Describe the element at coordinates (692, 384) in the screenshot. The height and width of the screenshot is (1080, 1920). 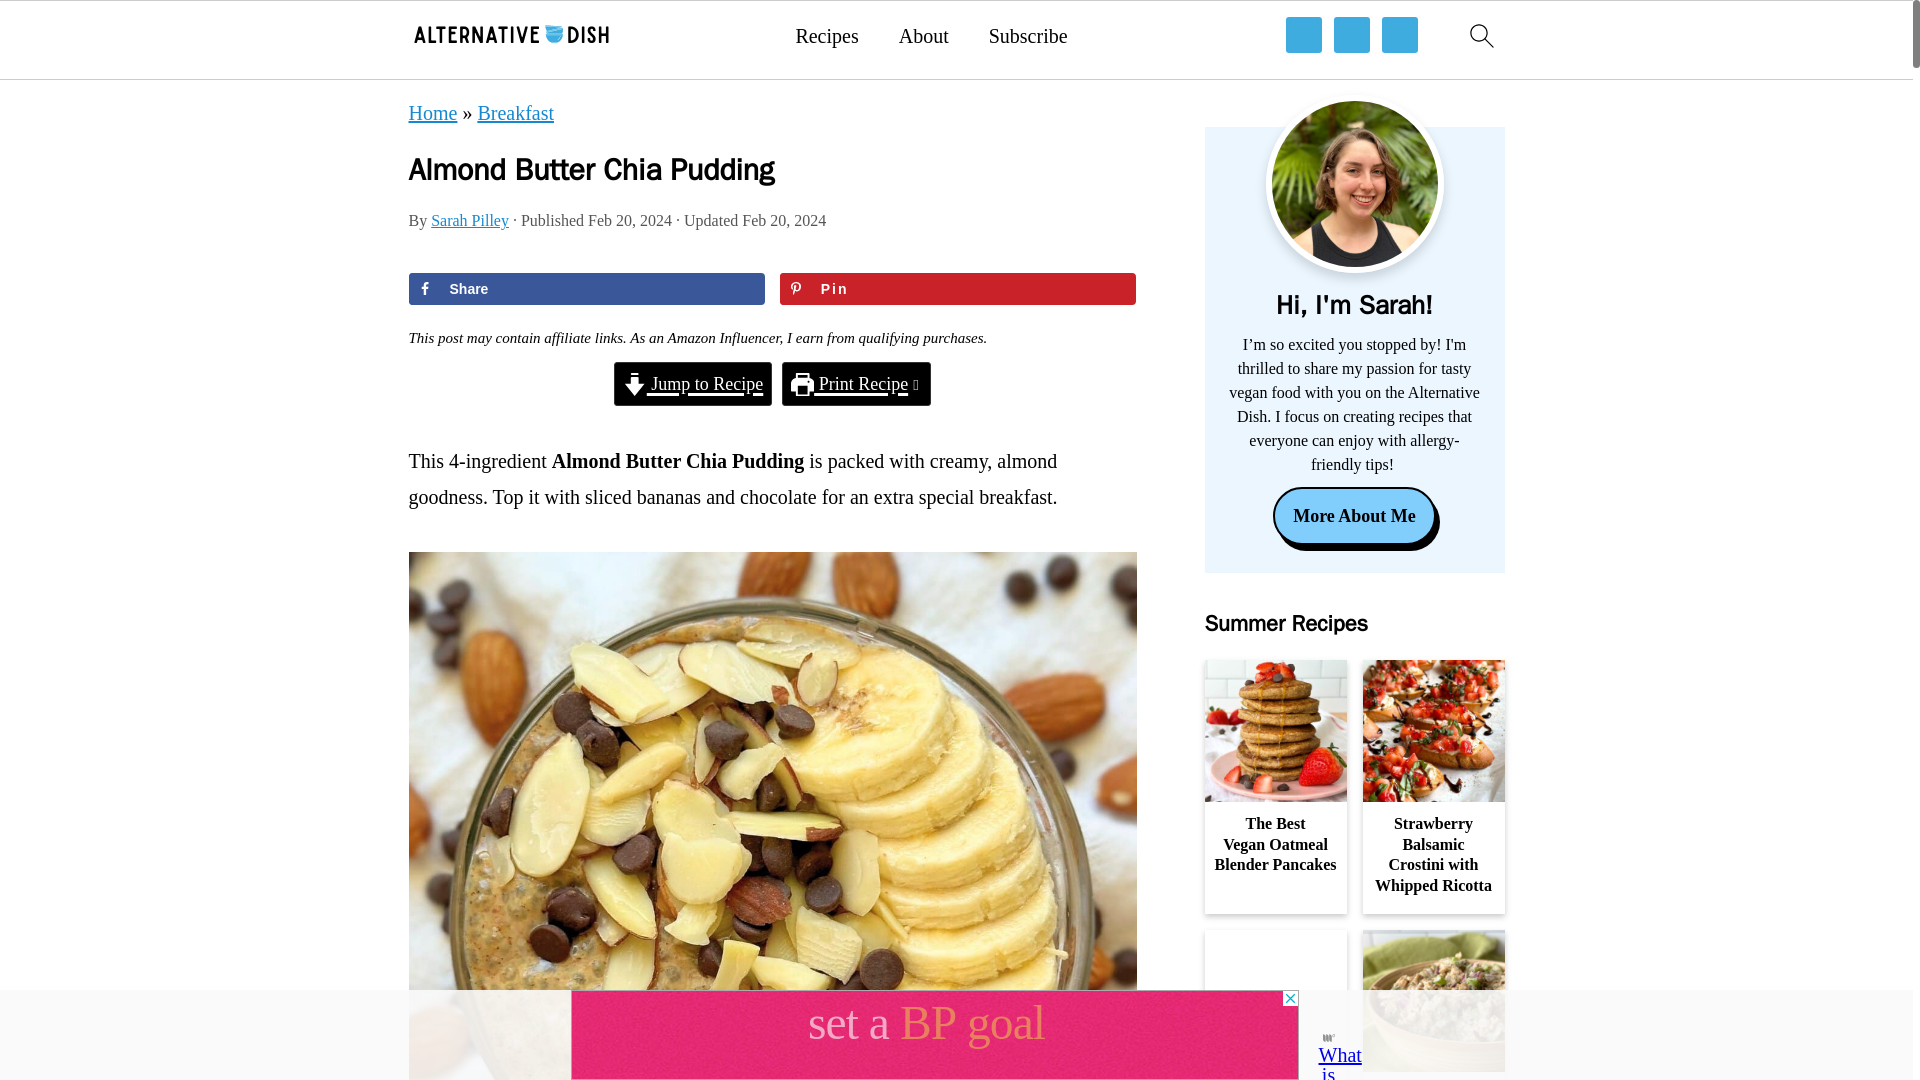
I see `Jump to Recipe` at that location.